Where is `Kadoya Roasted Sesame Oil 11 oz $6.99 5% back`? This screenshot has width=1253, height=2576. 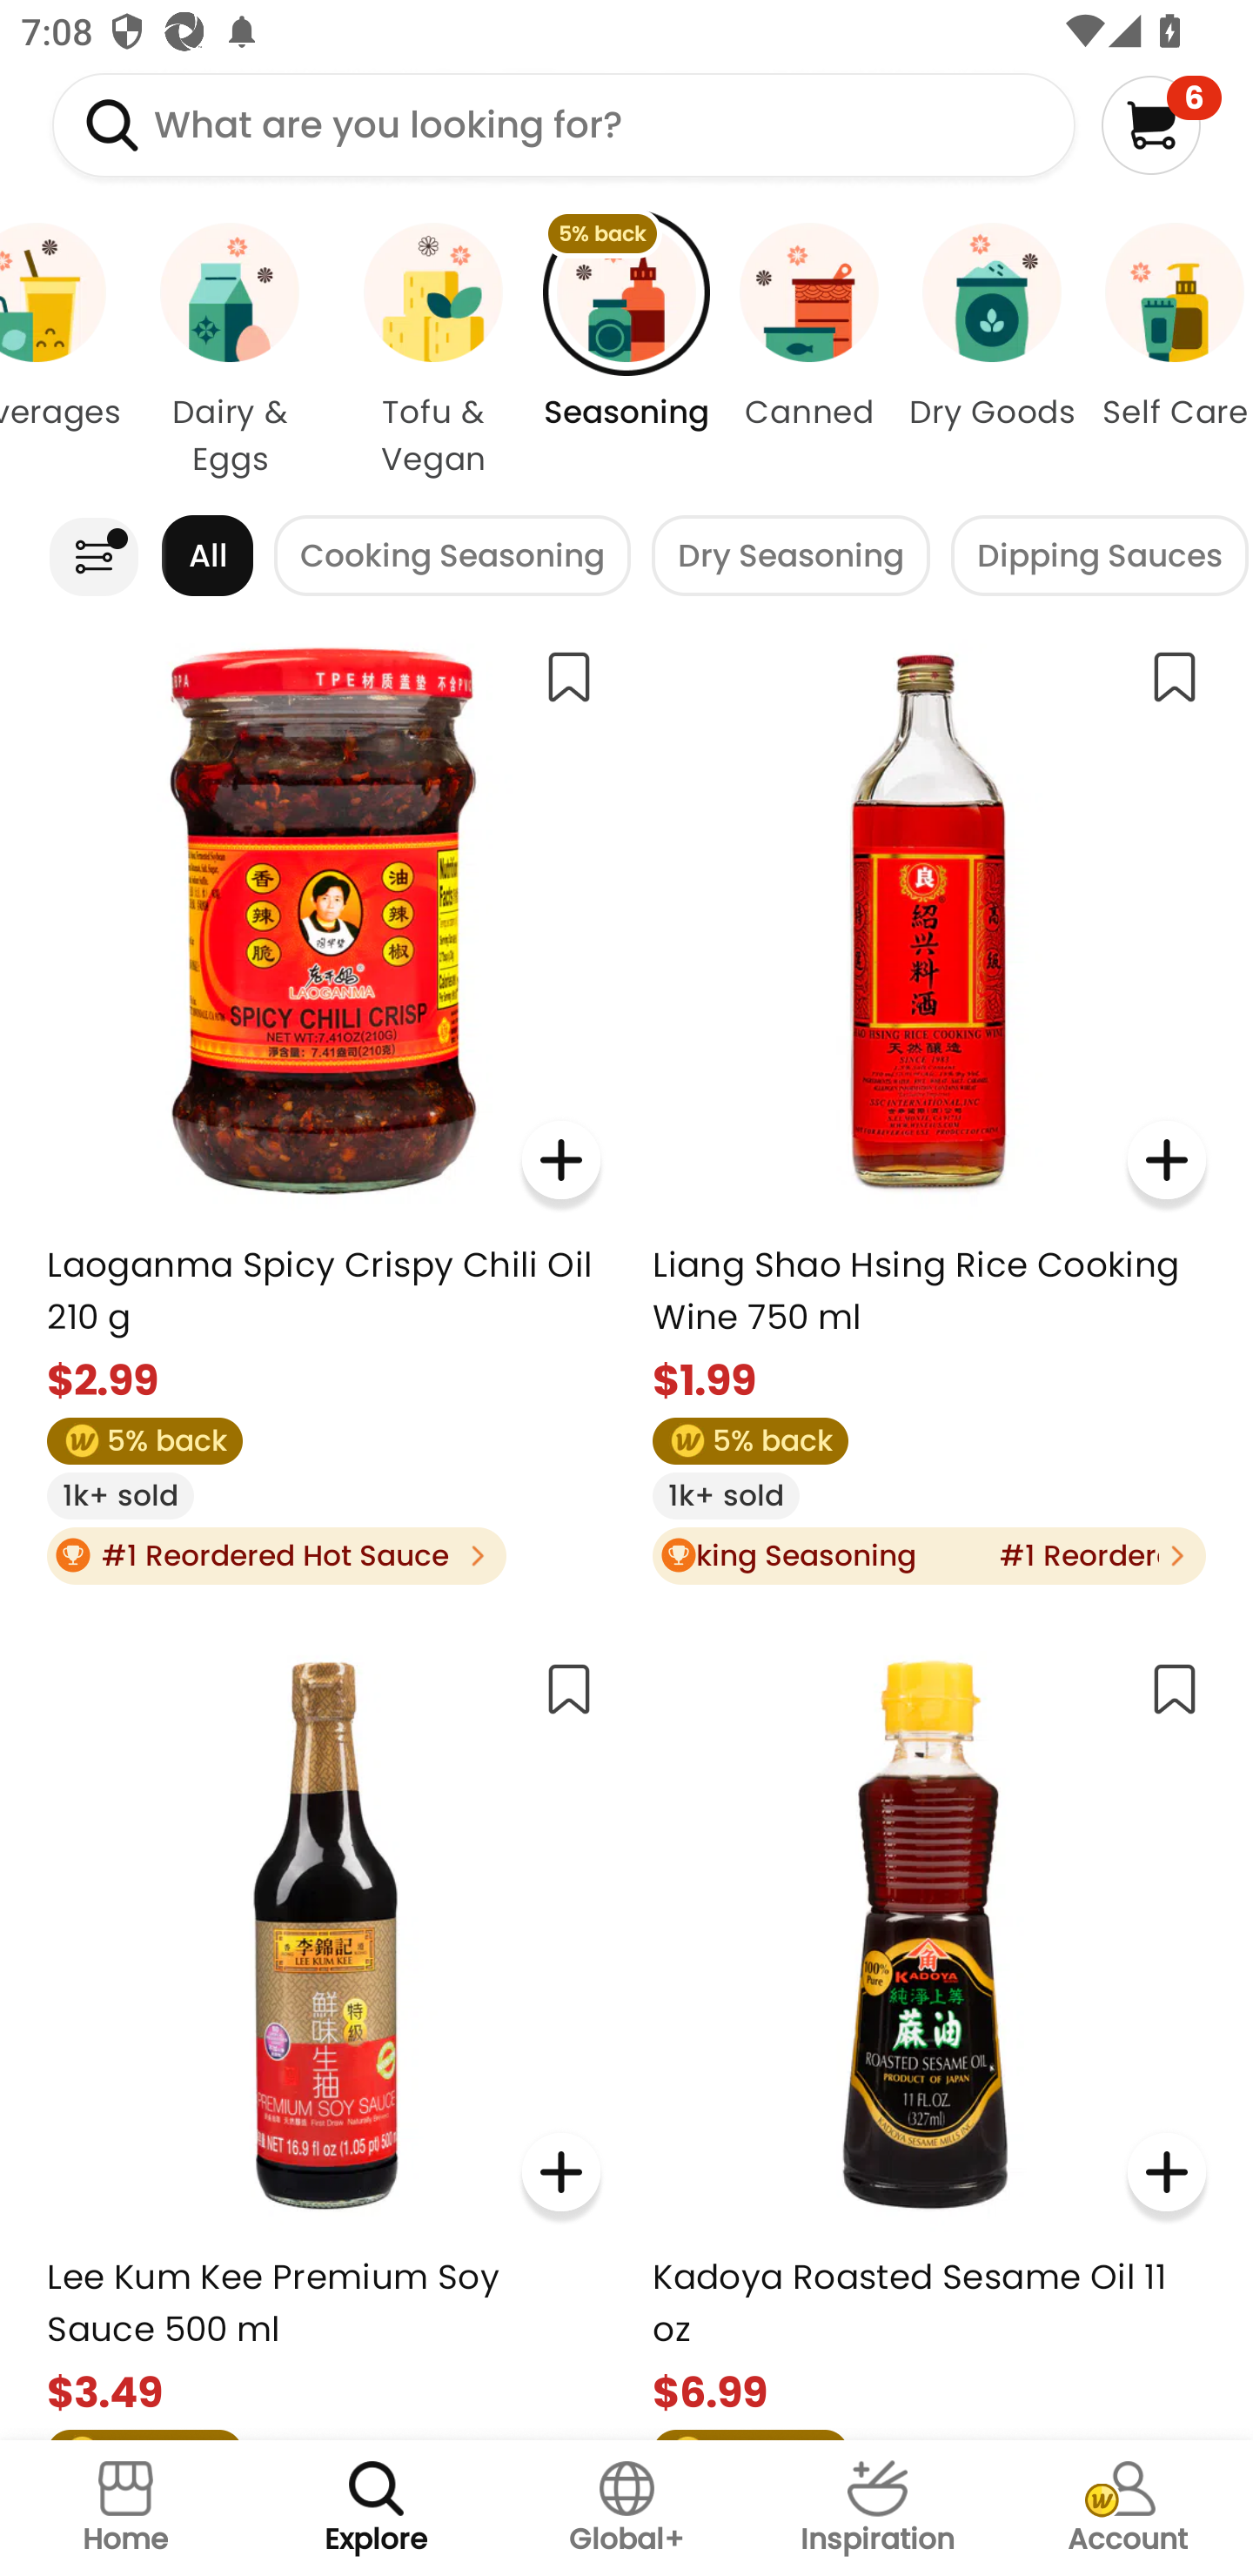
Kadoya Roasted Sesame Oil 11 oz $6.99 5% back is located at coordinates (928, 2037).